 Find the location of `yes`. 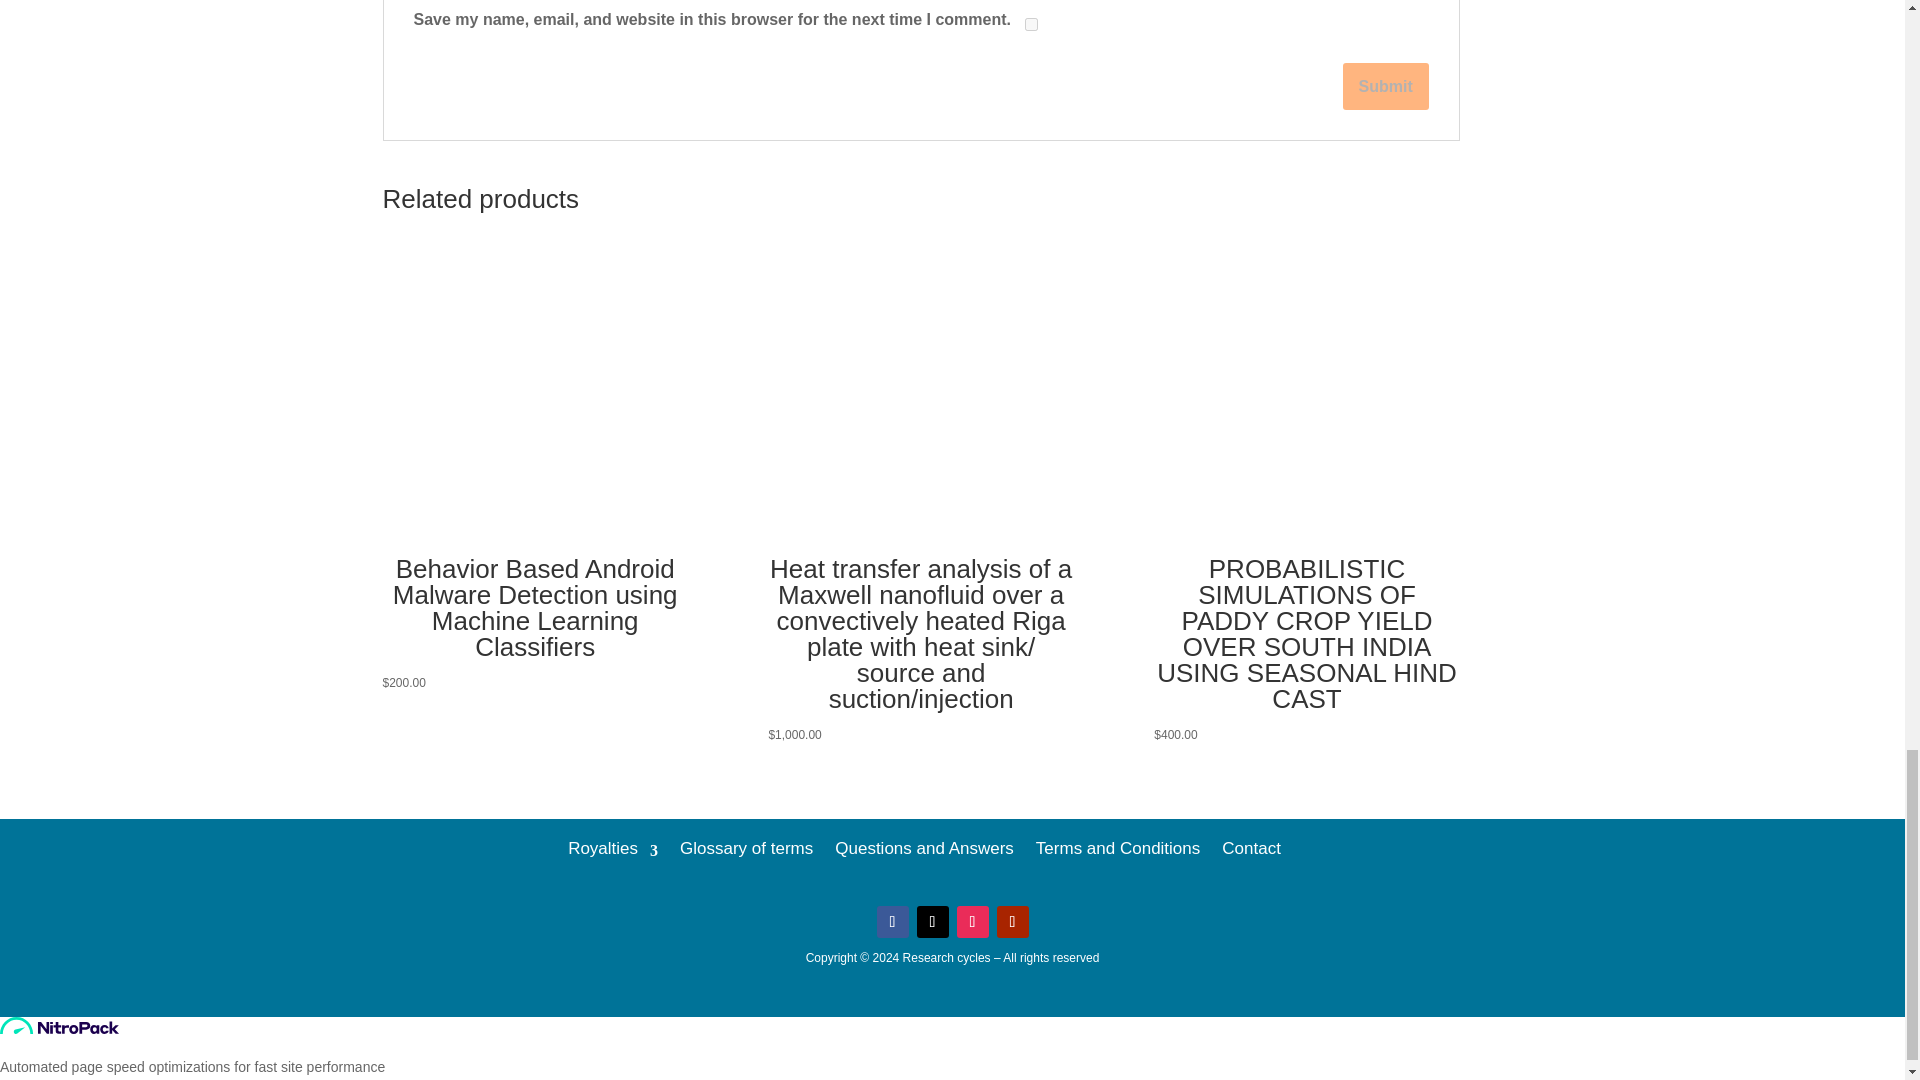

yes is located at coordinates (1032, 24).